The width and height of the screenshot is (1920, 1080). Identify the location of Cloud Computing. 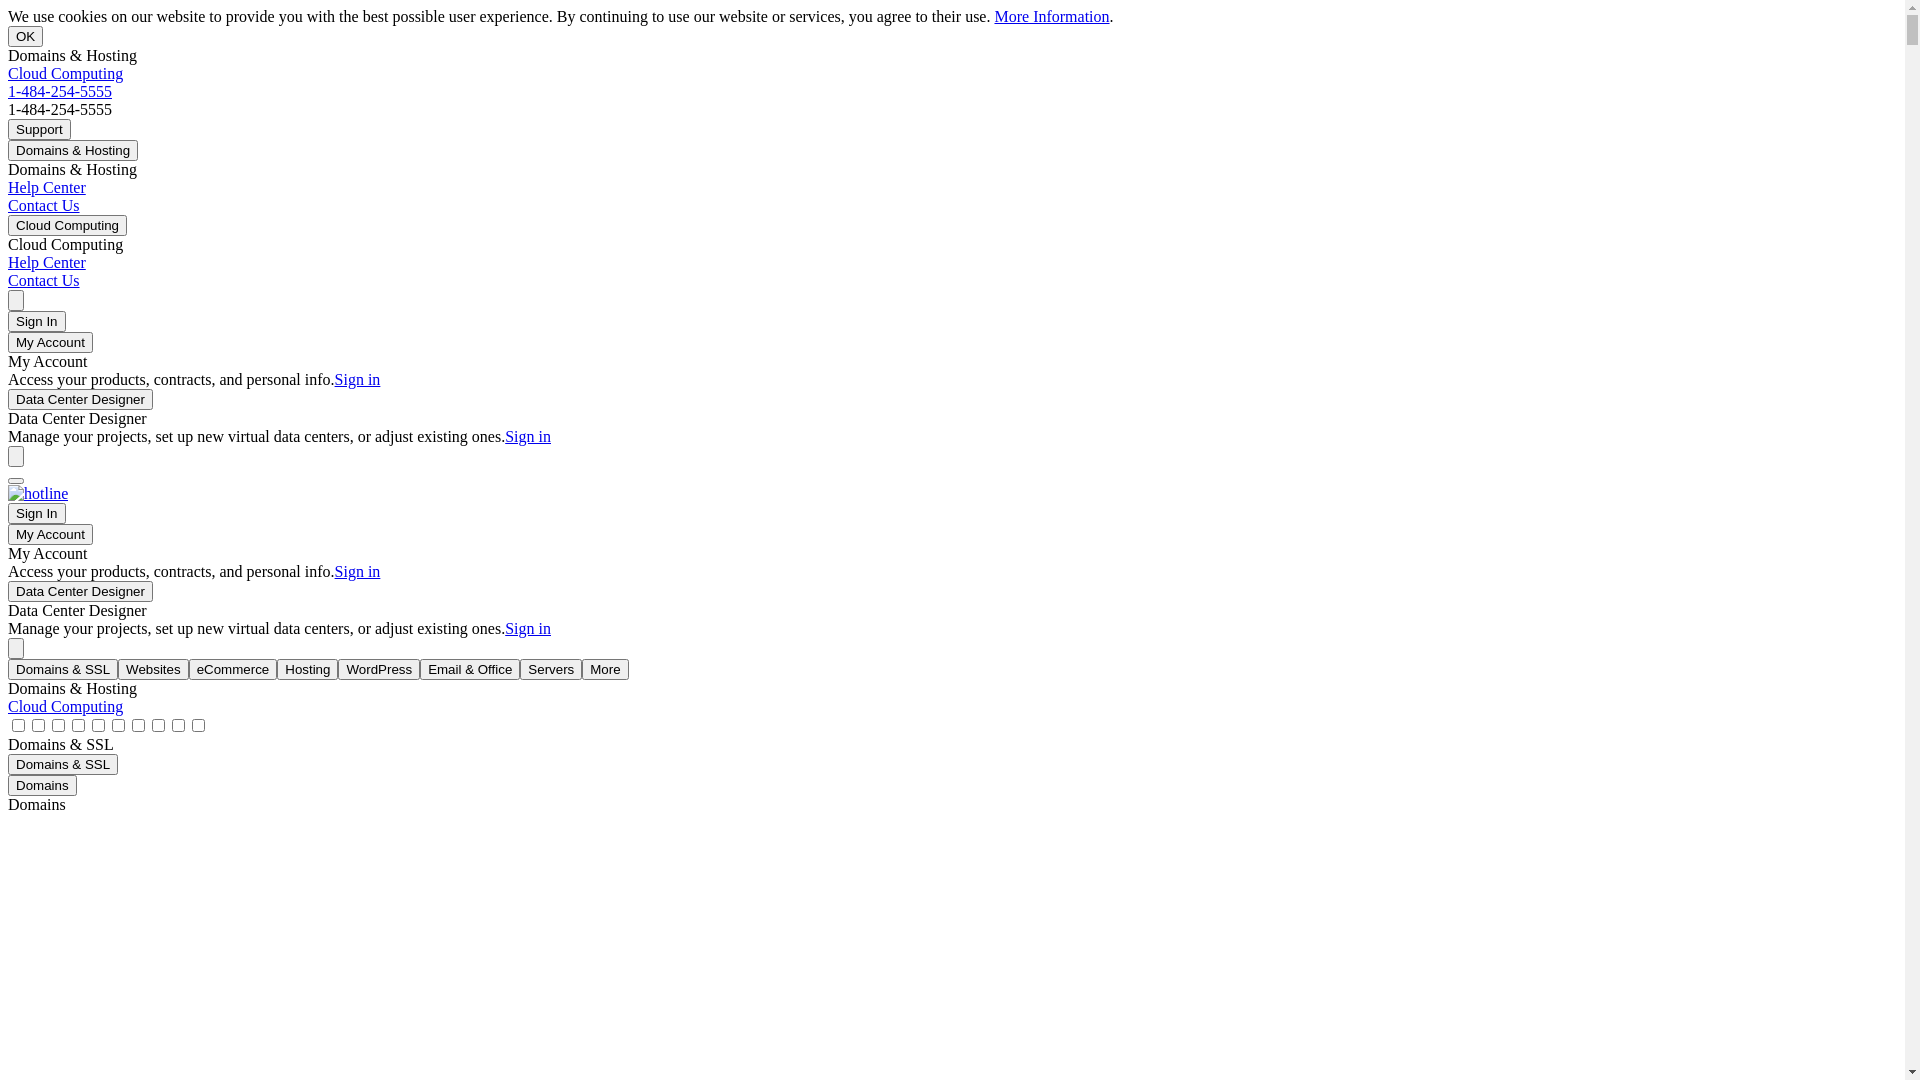
(65, 706).